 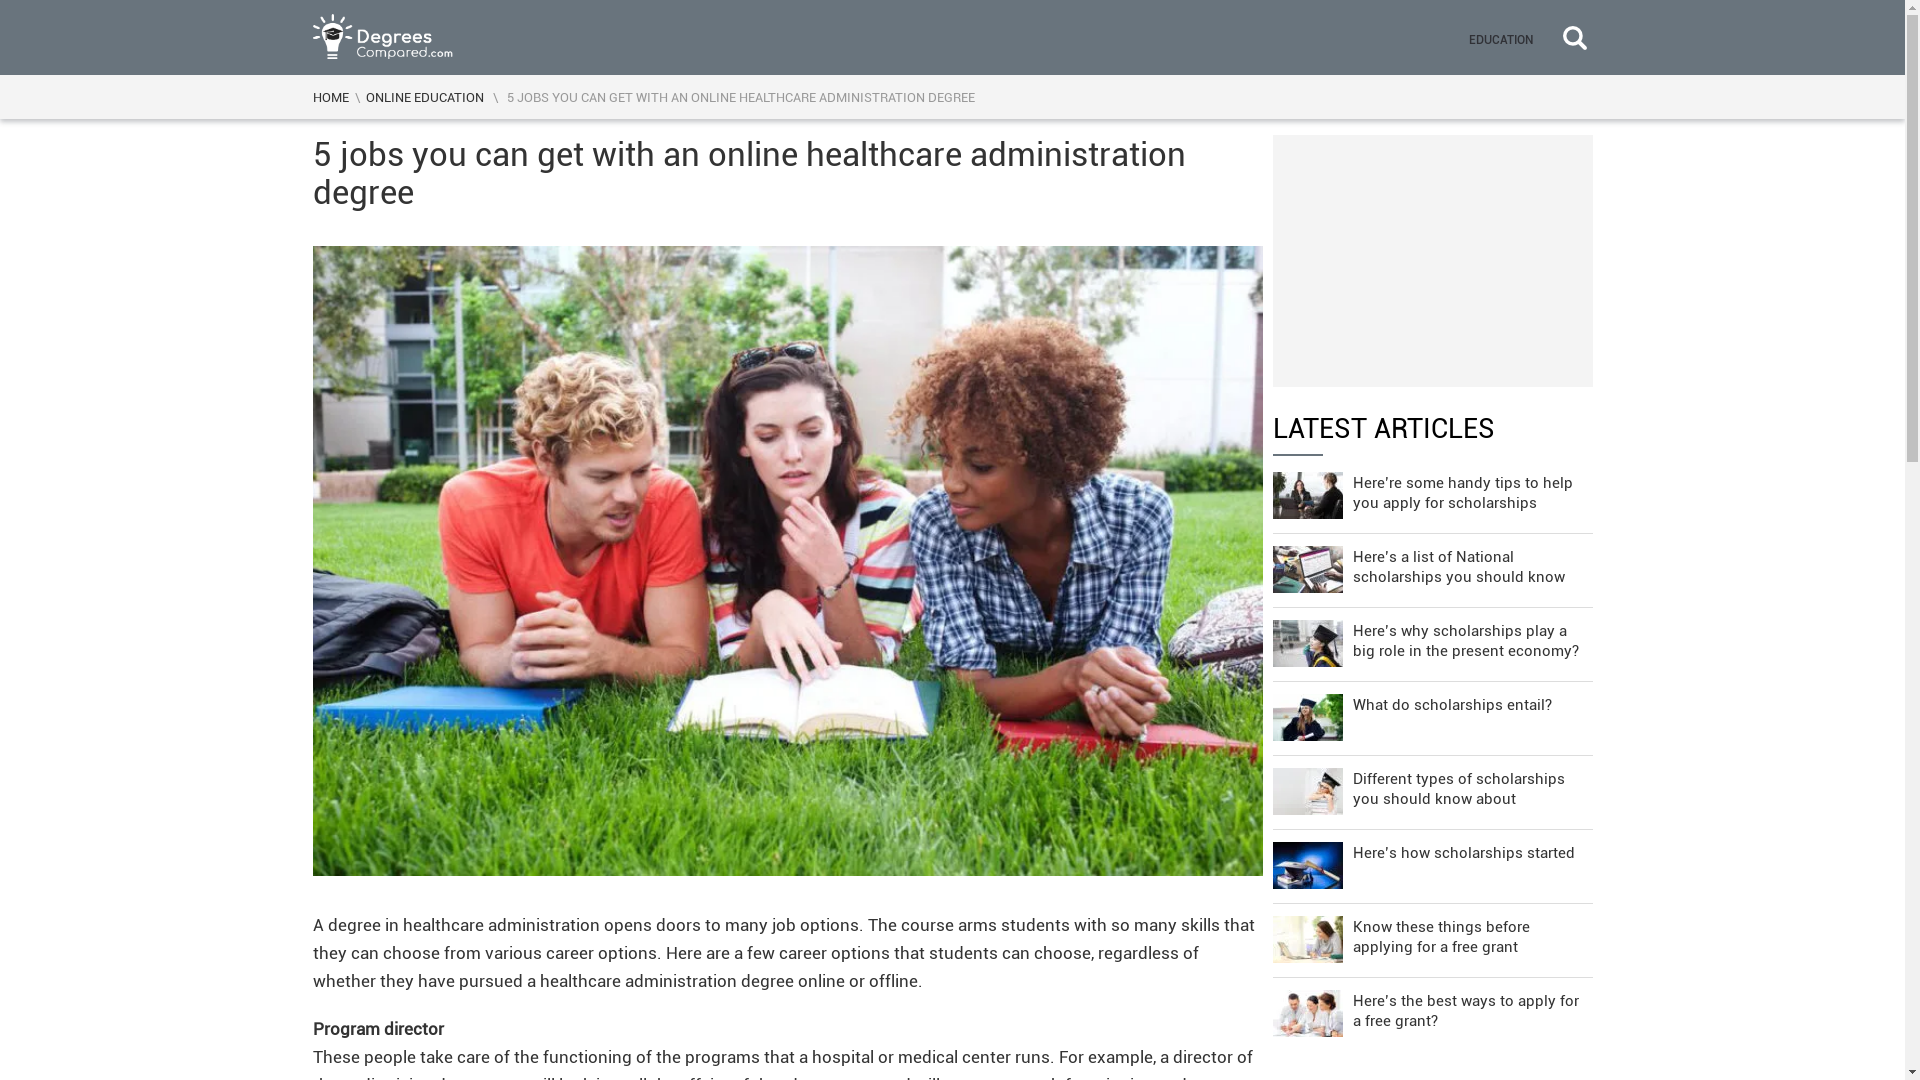 I want to click on HOME, so click(x=329, y=96).